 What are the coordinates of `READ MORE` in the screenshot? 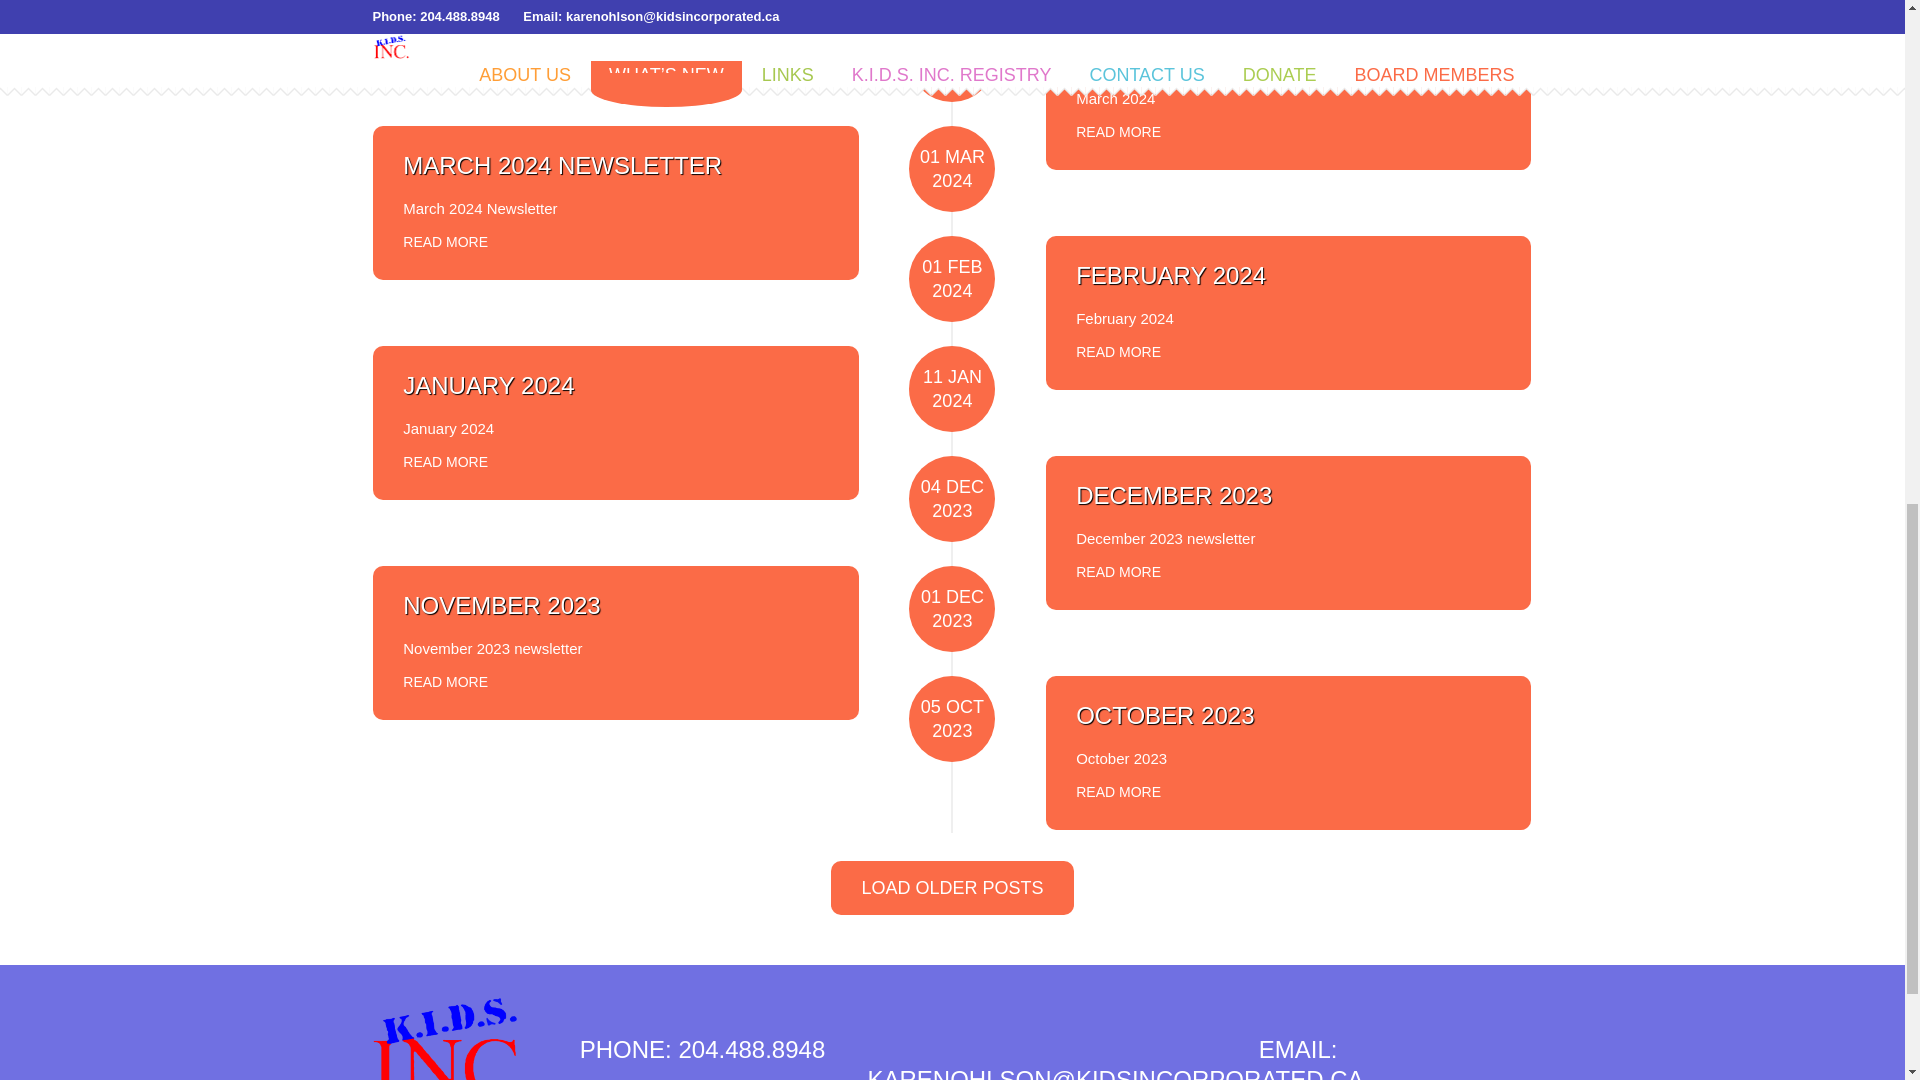 It's located at (1118, 787).